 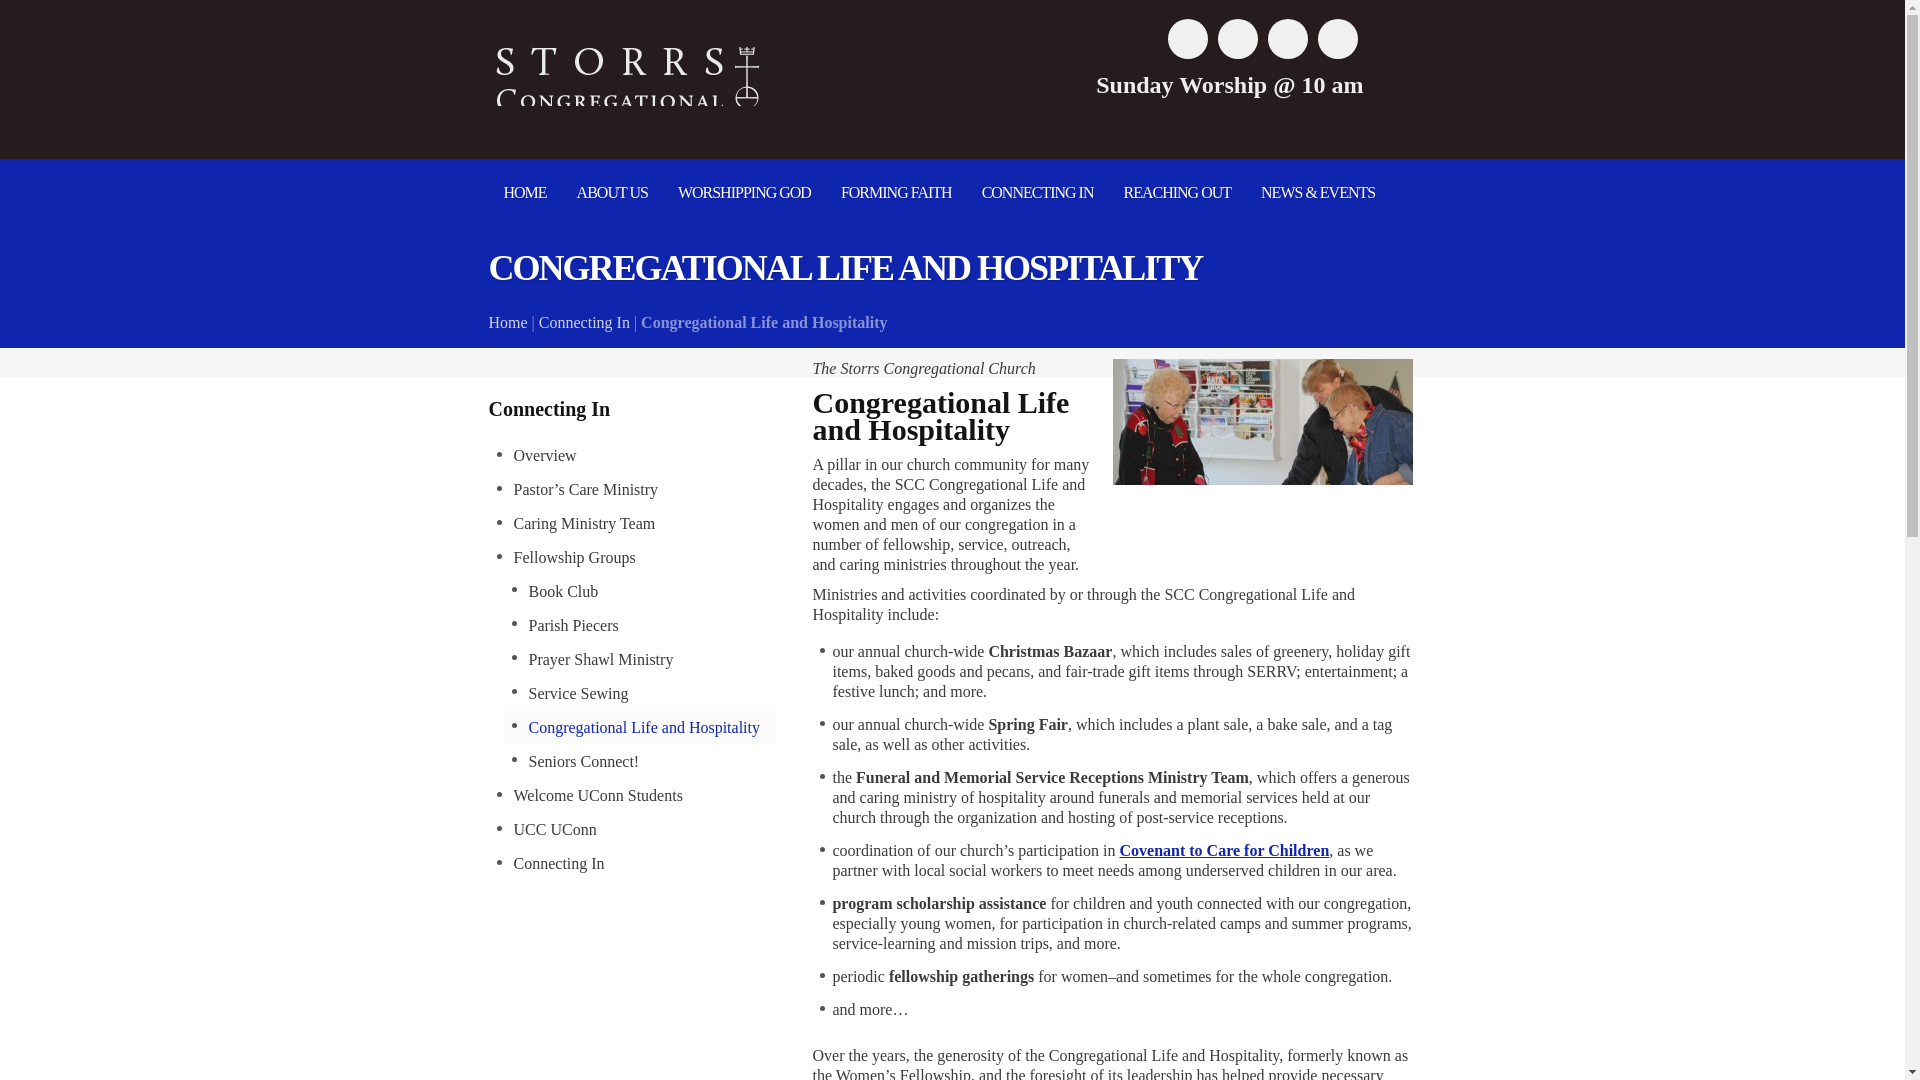 I want to click on twitter, so click(x=1237, y=39).